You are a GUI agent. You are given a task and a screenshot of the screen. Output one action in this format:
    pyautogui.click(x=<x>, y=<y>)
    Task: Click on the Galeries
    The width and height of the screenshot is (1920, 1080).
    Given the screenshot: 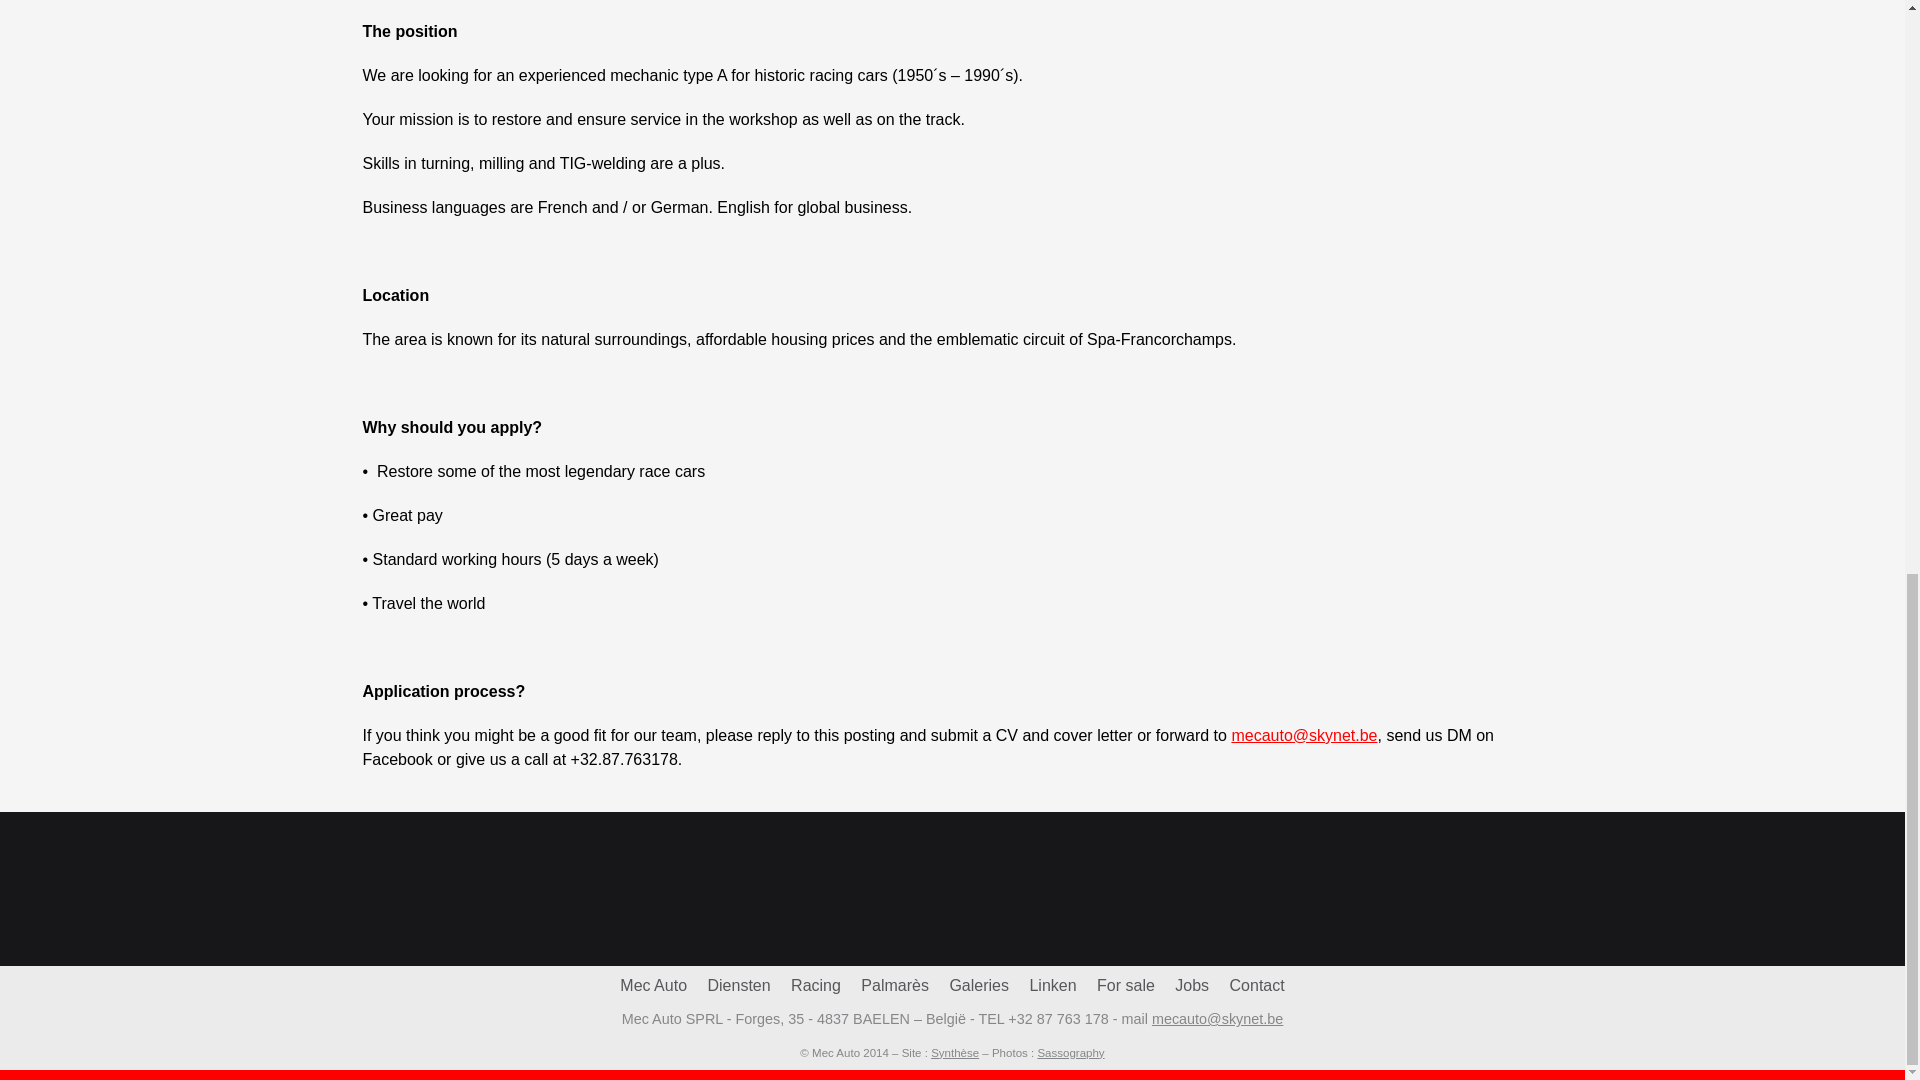 What is the action you would take?
    pyautogui.click(x=978, y=985)
    